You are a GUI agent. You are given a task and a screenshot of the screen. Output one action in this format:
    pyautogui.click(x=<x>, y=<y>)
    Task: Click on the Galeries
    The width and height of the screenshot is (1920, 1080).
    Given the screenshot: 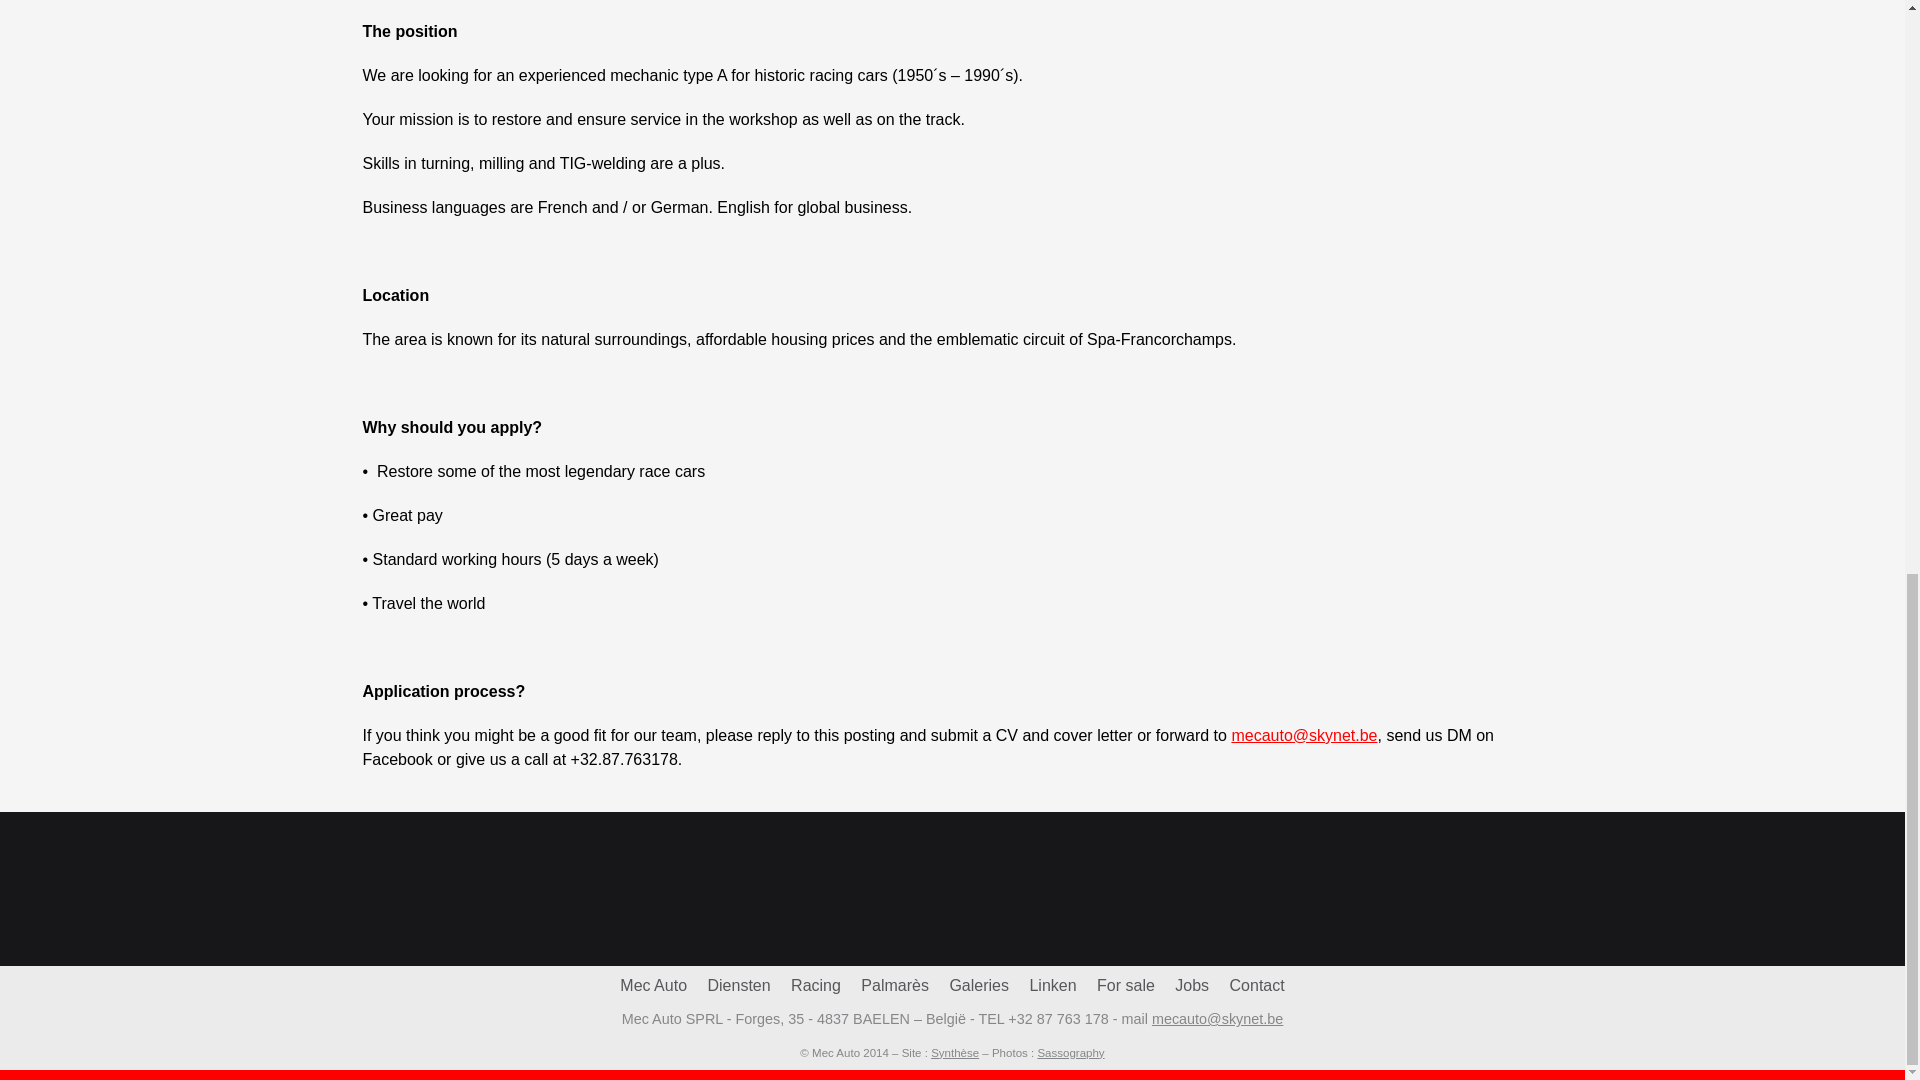 What is the action you would take?
    pyautogui.click(x=978, y=985)
    